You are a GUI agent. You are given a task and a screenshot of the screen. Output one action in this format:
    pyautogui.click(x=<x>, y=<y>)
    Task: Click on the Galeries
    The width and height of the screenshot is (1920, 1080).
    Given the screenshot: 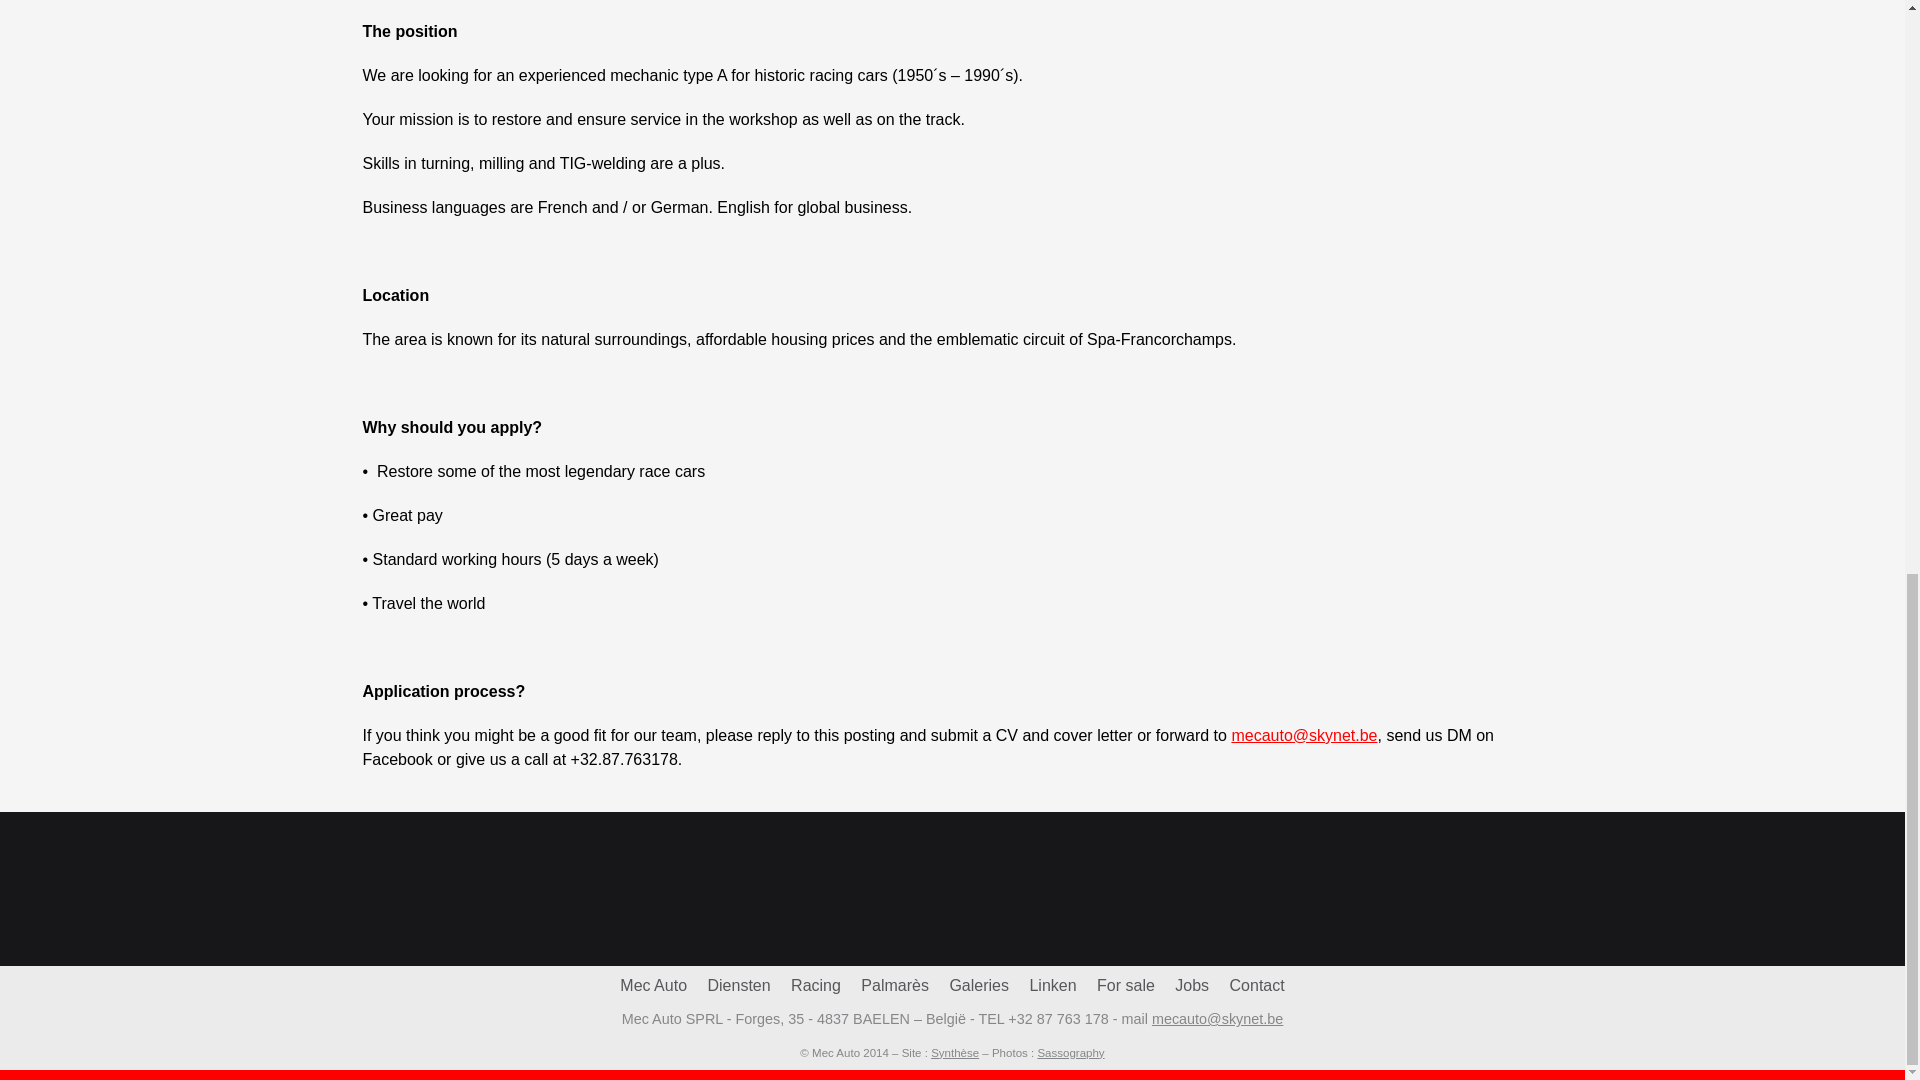 What is the action you would take?
    pyautogui.click(x=978, y=985)
    